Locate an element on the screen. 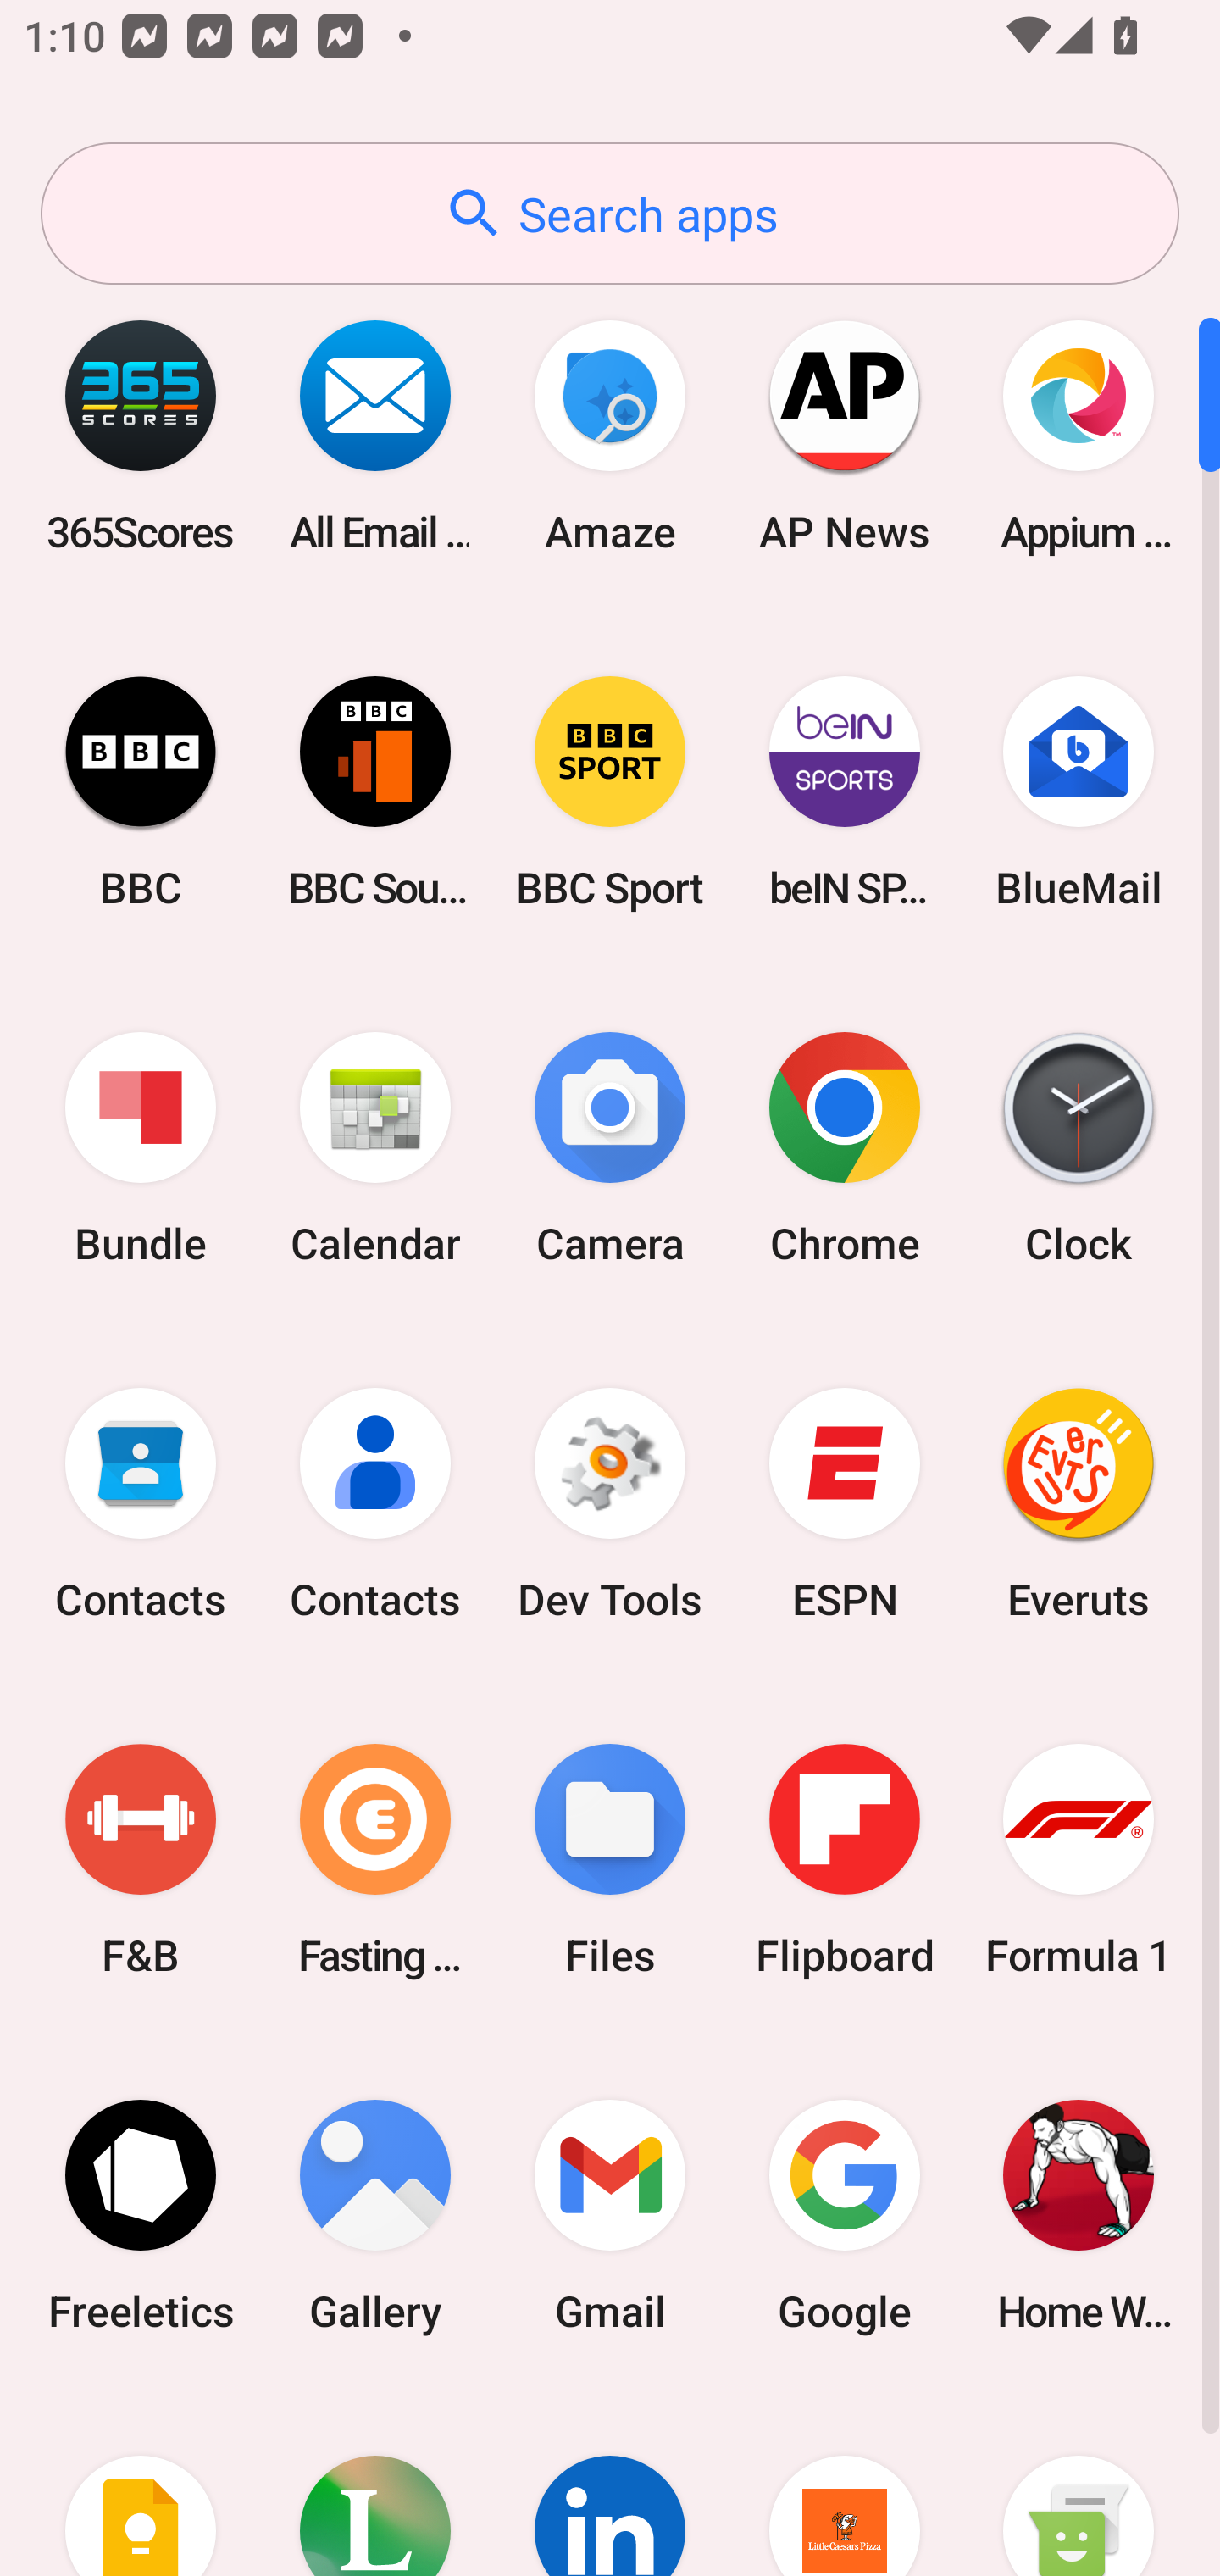  Gallery is located at coordinates (375, 2215).